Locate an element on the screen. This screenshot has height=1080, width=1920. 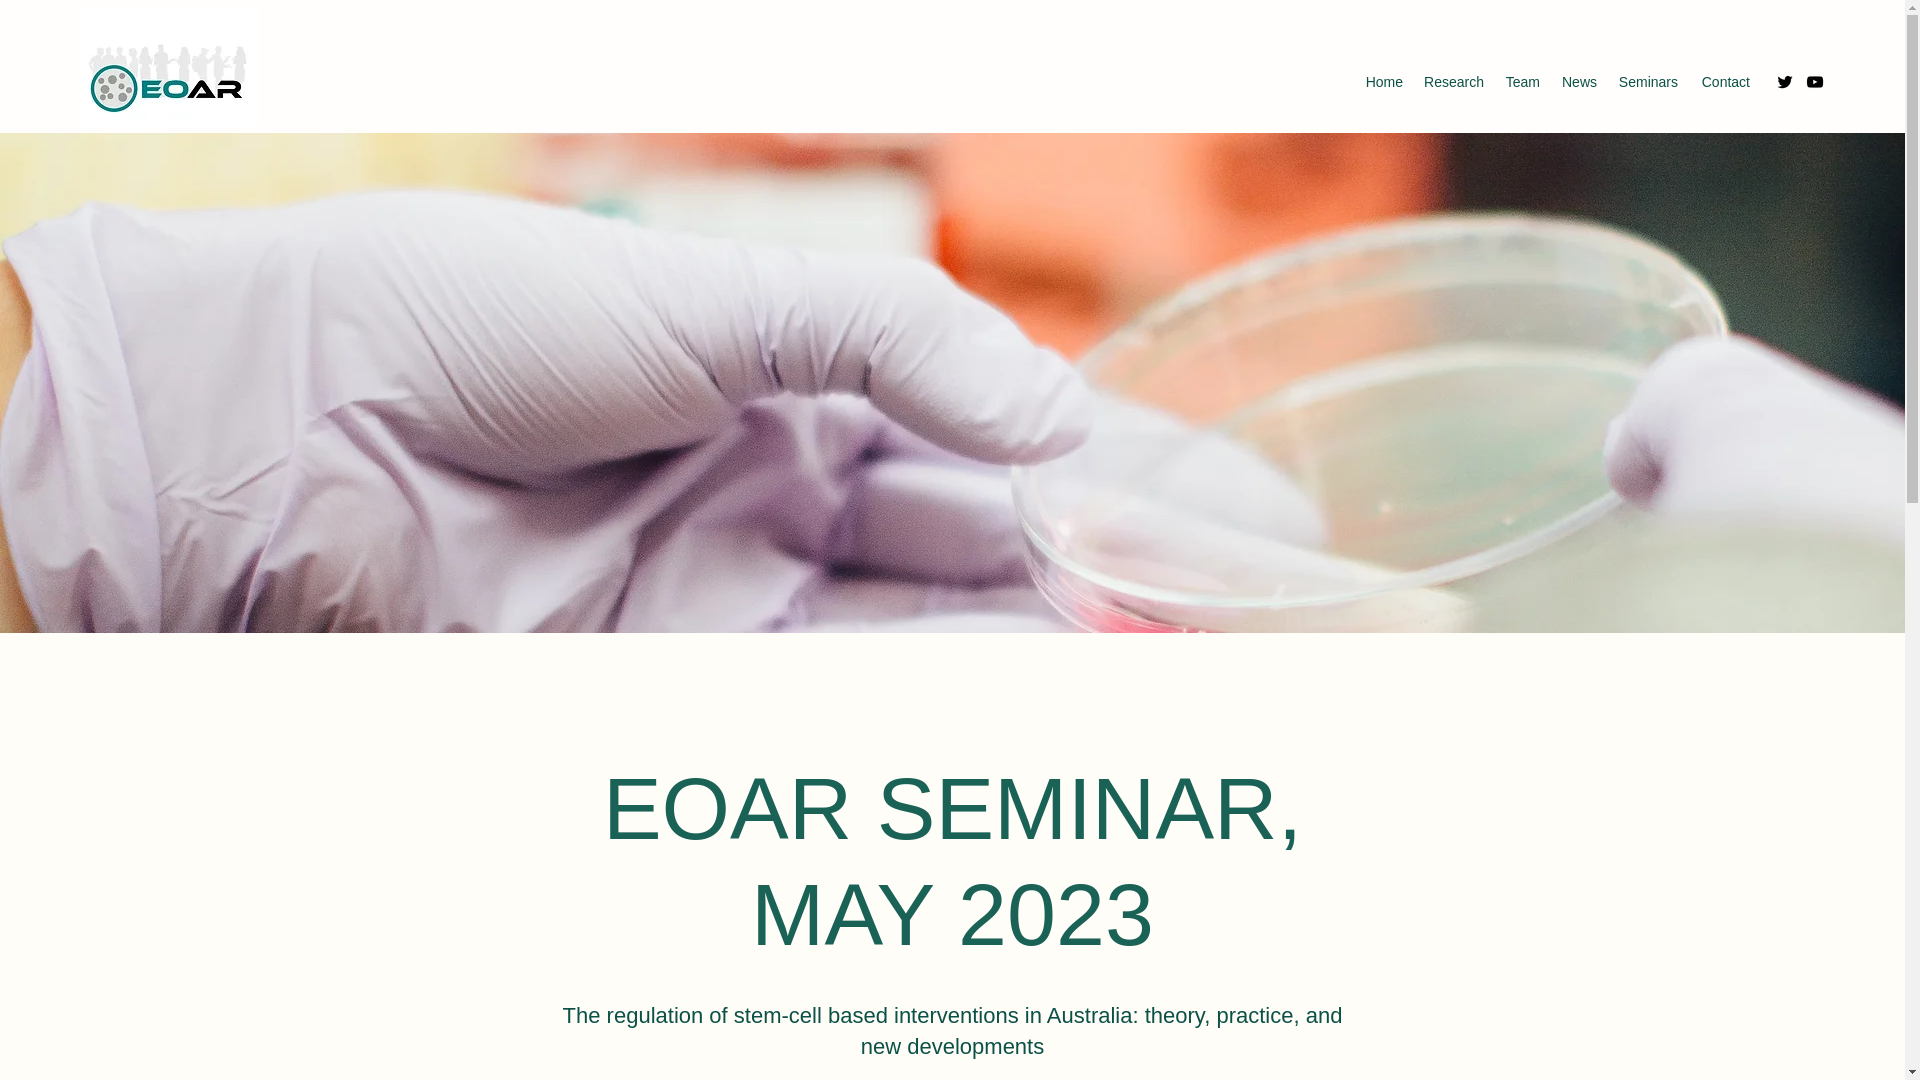
News is located at coordinates (1578, 82).